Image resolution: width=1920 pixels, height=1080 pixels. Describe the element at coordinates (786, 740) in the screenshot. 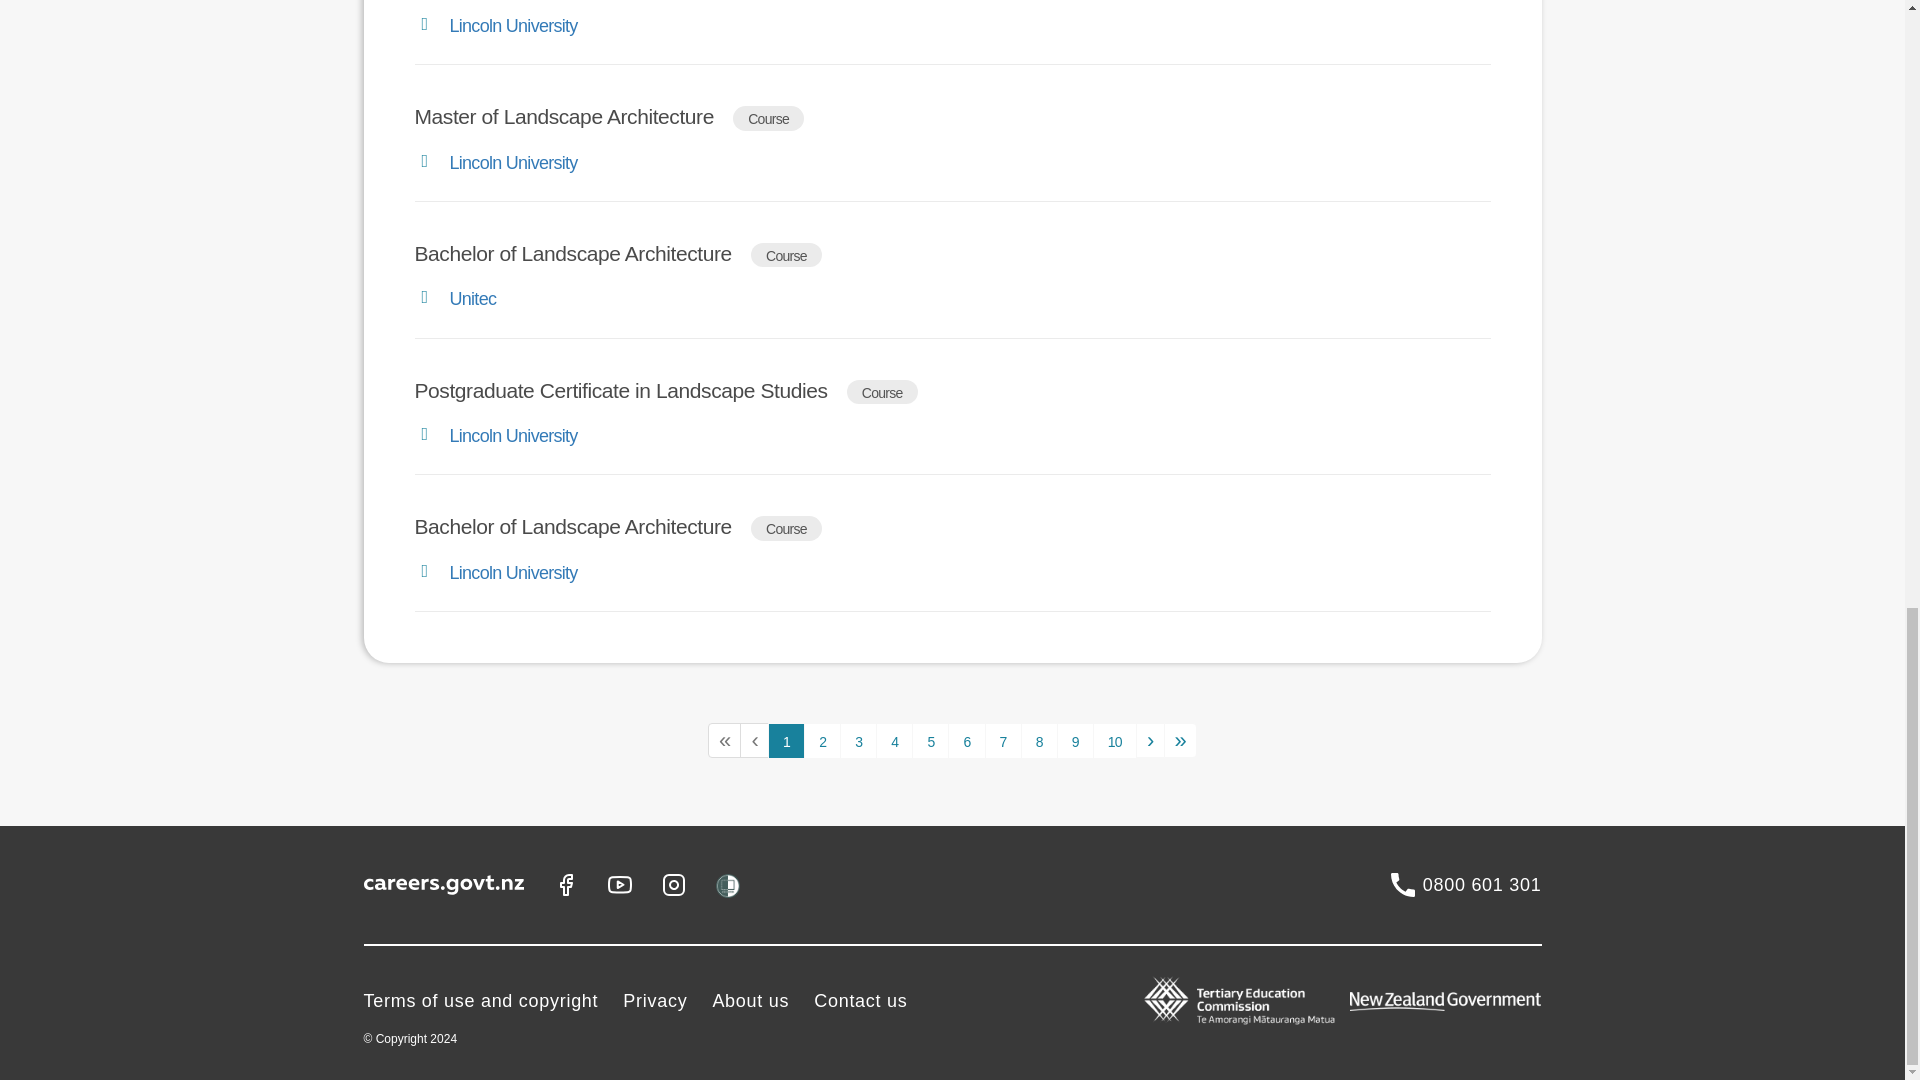

I see `View page number 1` at that location.